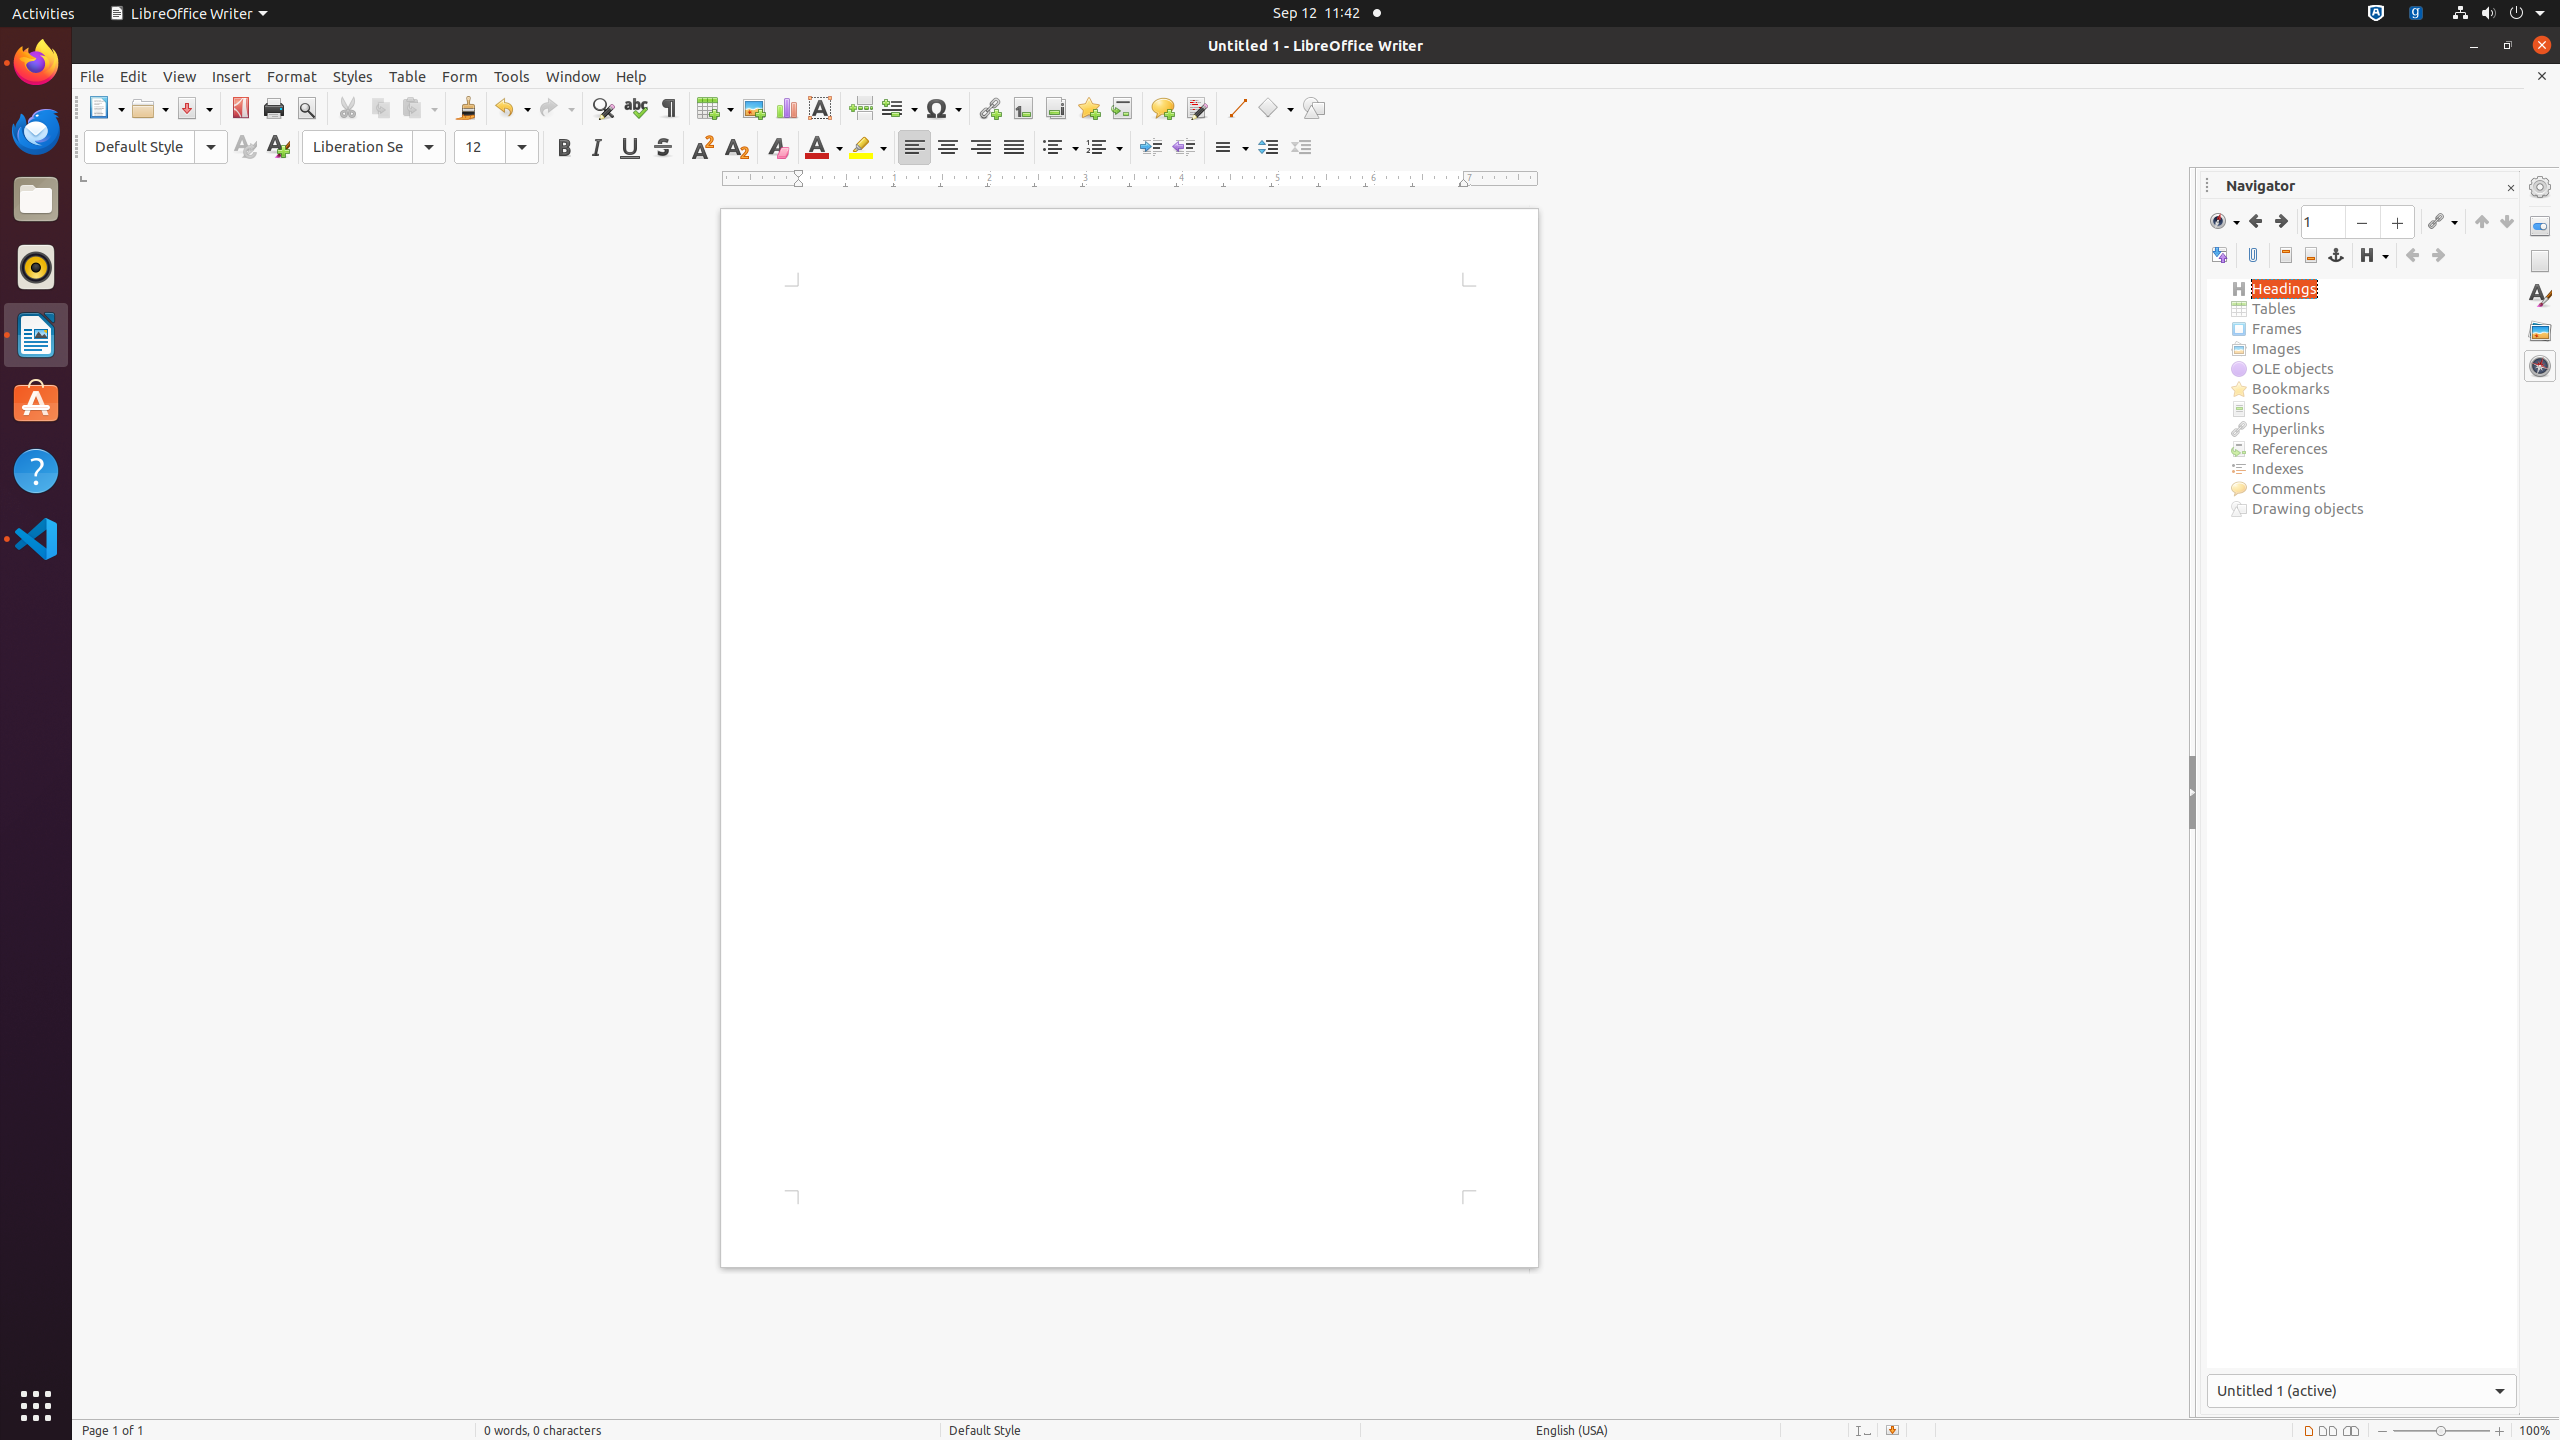 This screenshot has height=1440, width=2560. Describe the element at coordinates (36, 131) in the screenshot. I see `Thunderbird Mail` at that location.